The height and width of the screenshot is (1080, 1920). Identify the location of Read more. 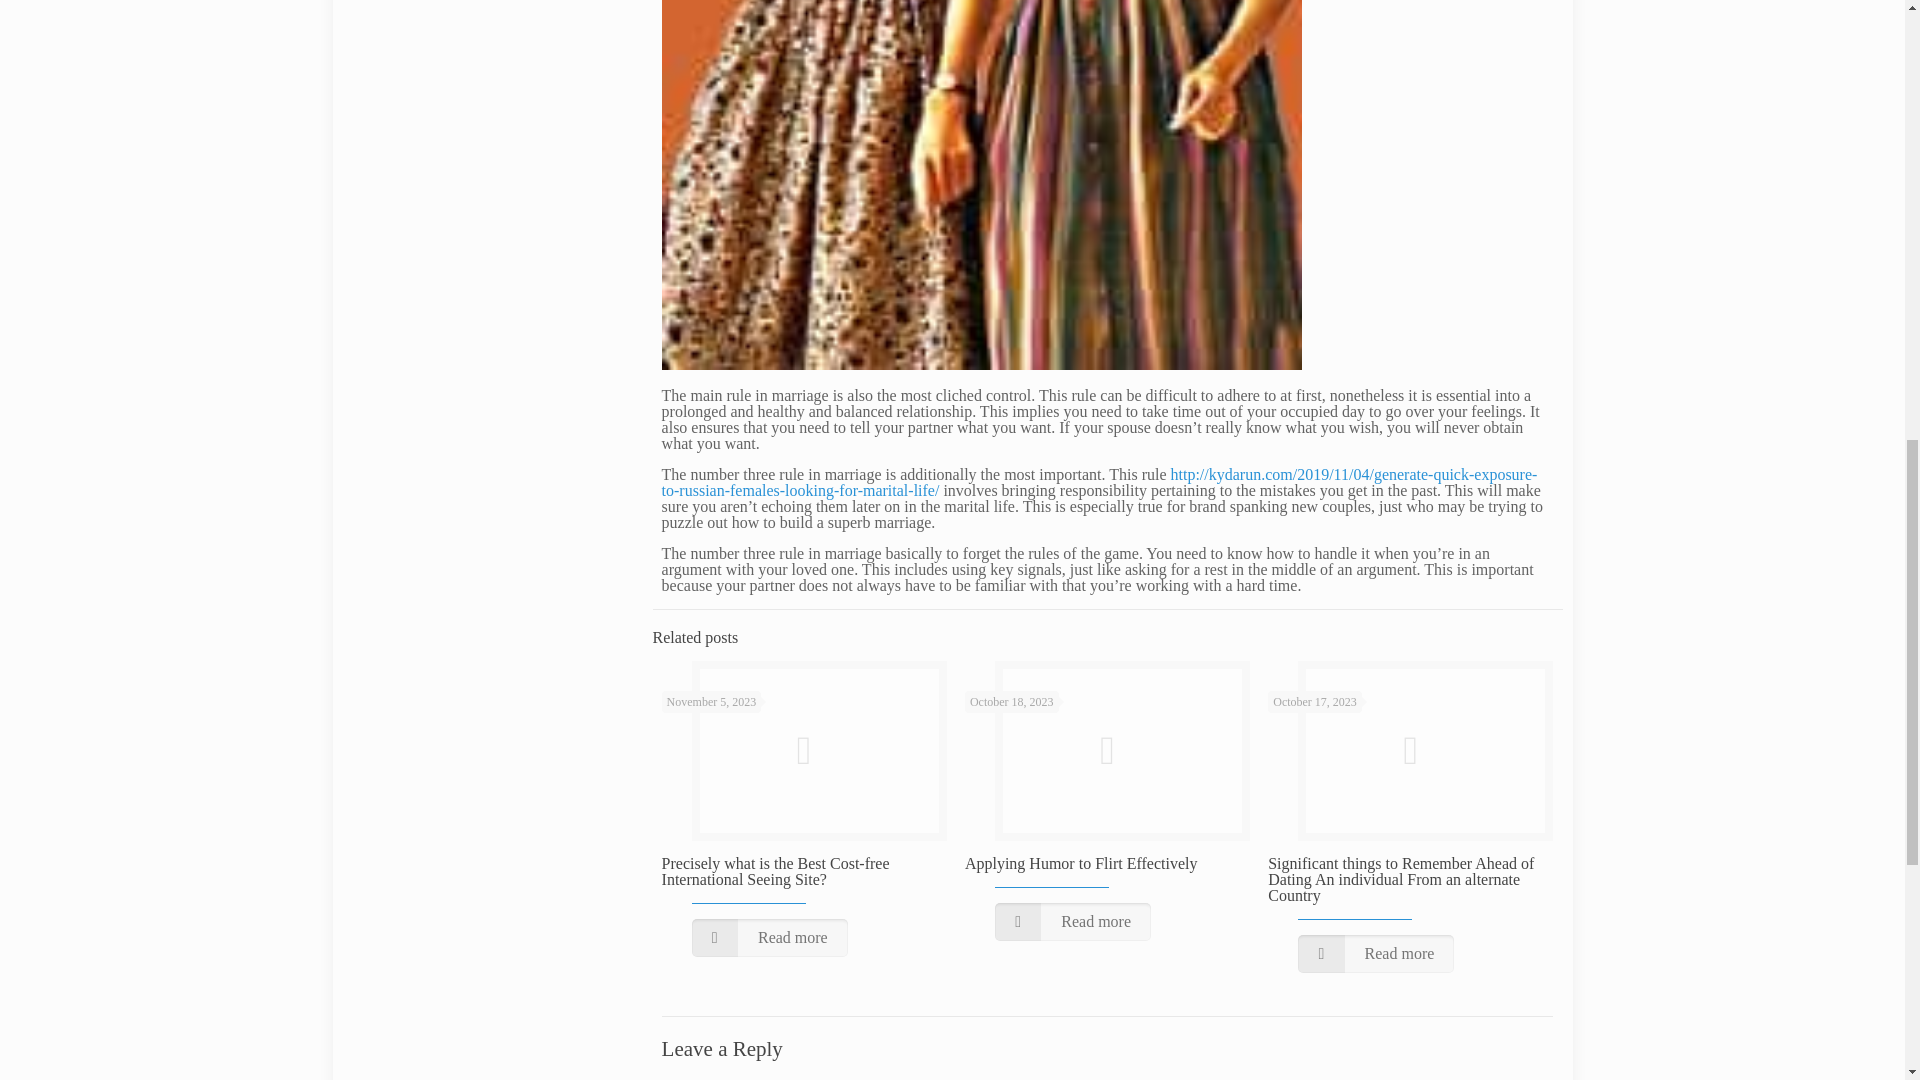
(1375, 954).